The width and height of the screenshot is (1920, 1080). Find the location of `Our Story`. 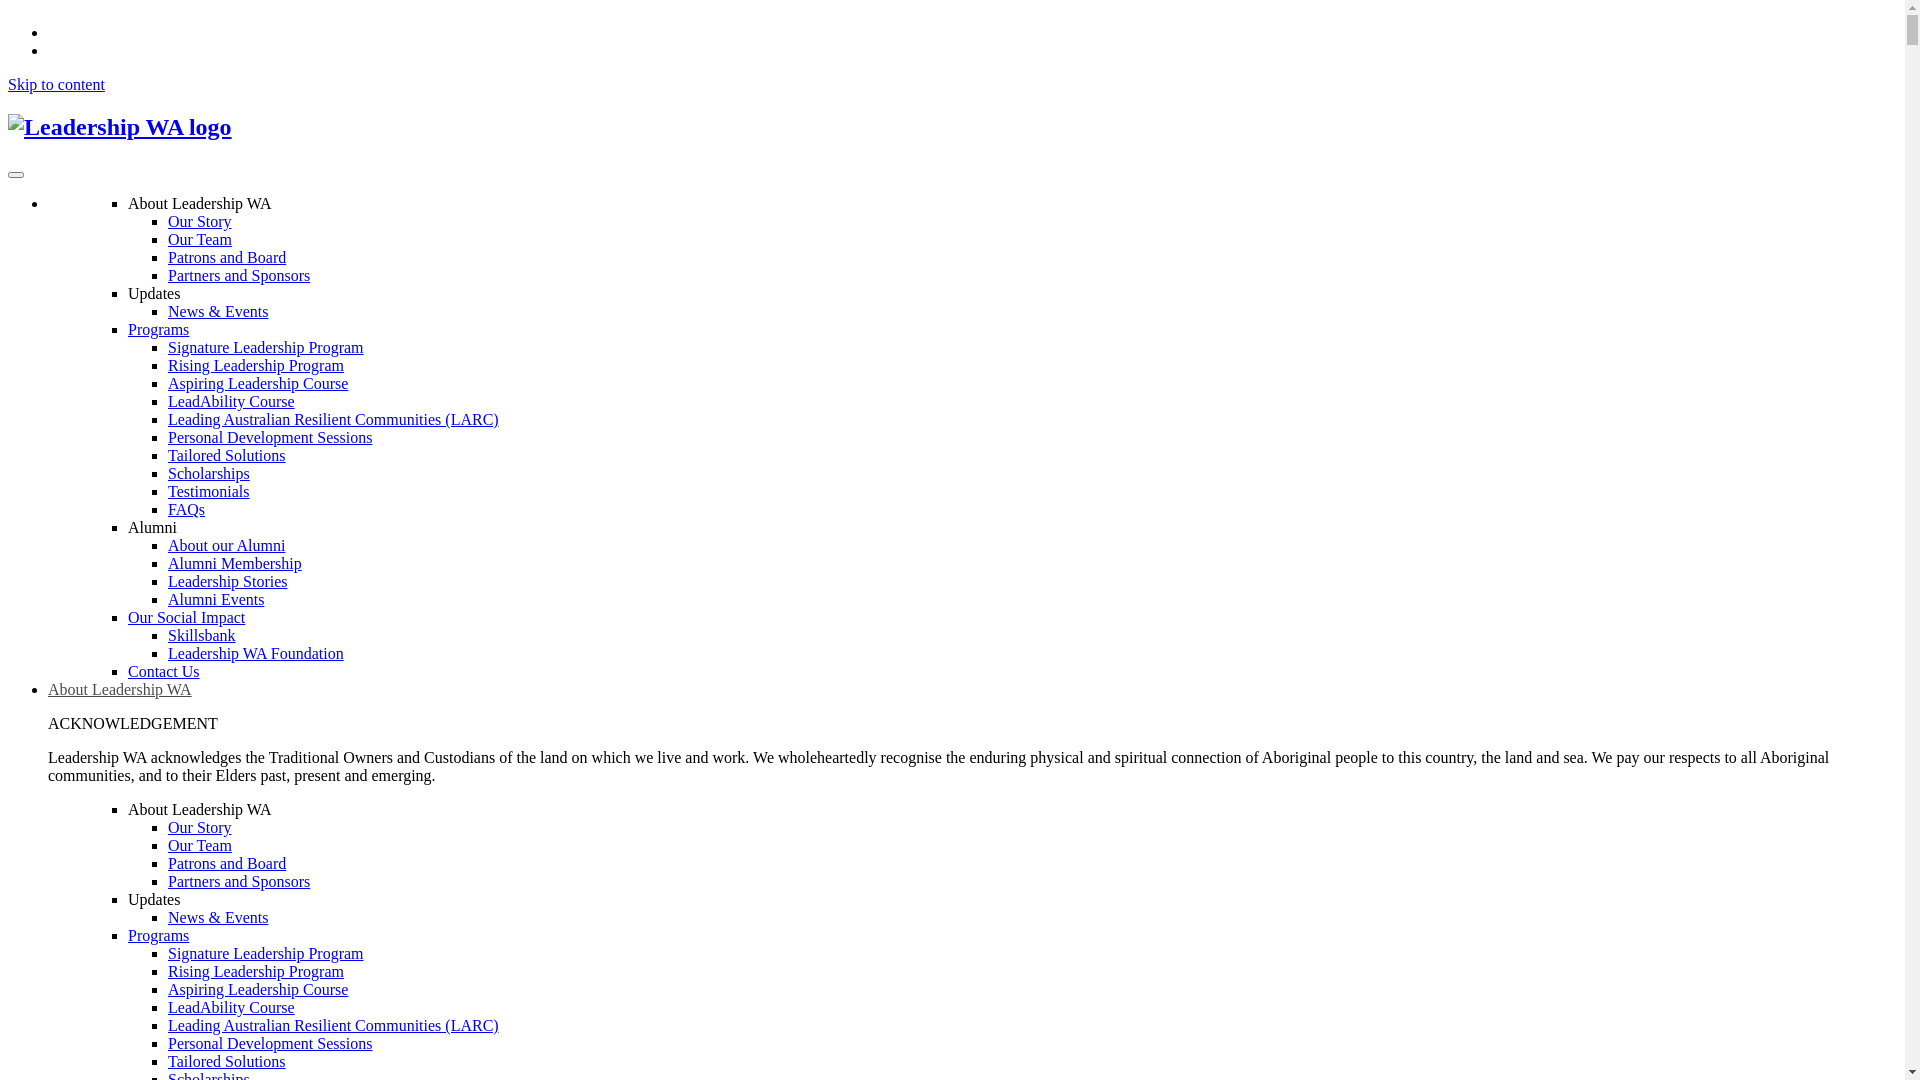

Our Story is located at coordinates (200, 828).